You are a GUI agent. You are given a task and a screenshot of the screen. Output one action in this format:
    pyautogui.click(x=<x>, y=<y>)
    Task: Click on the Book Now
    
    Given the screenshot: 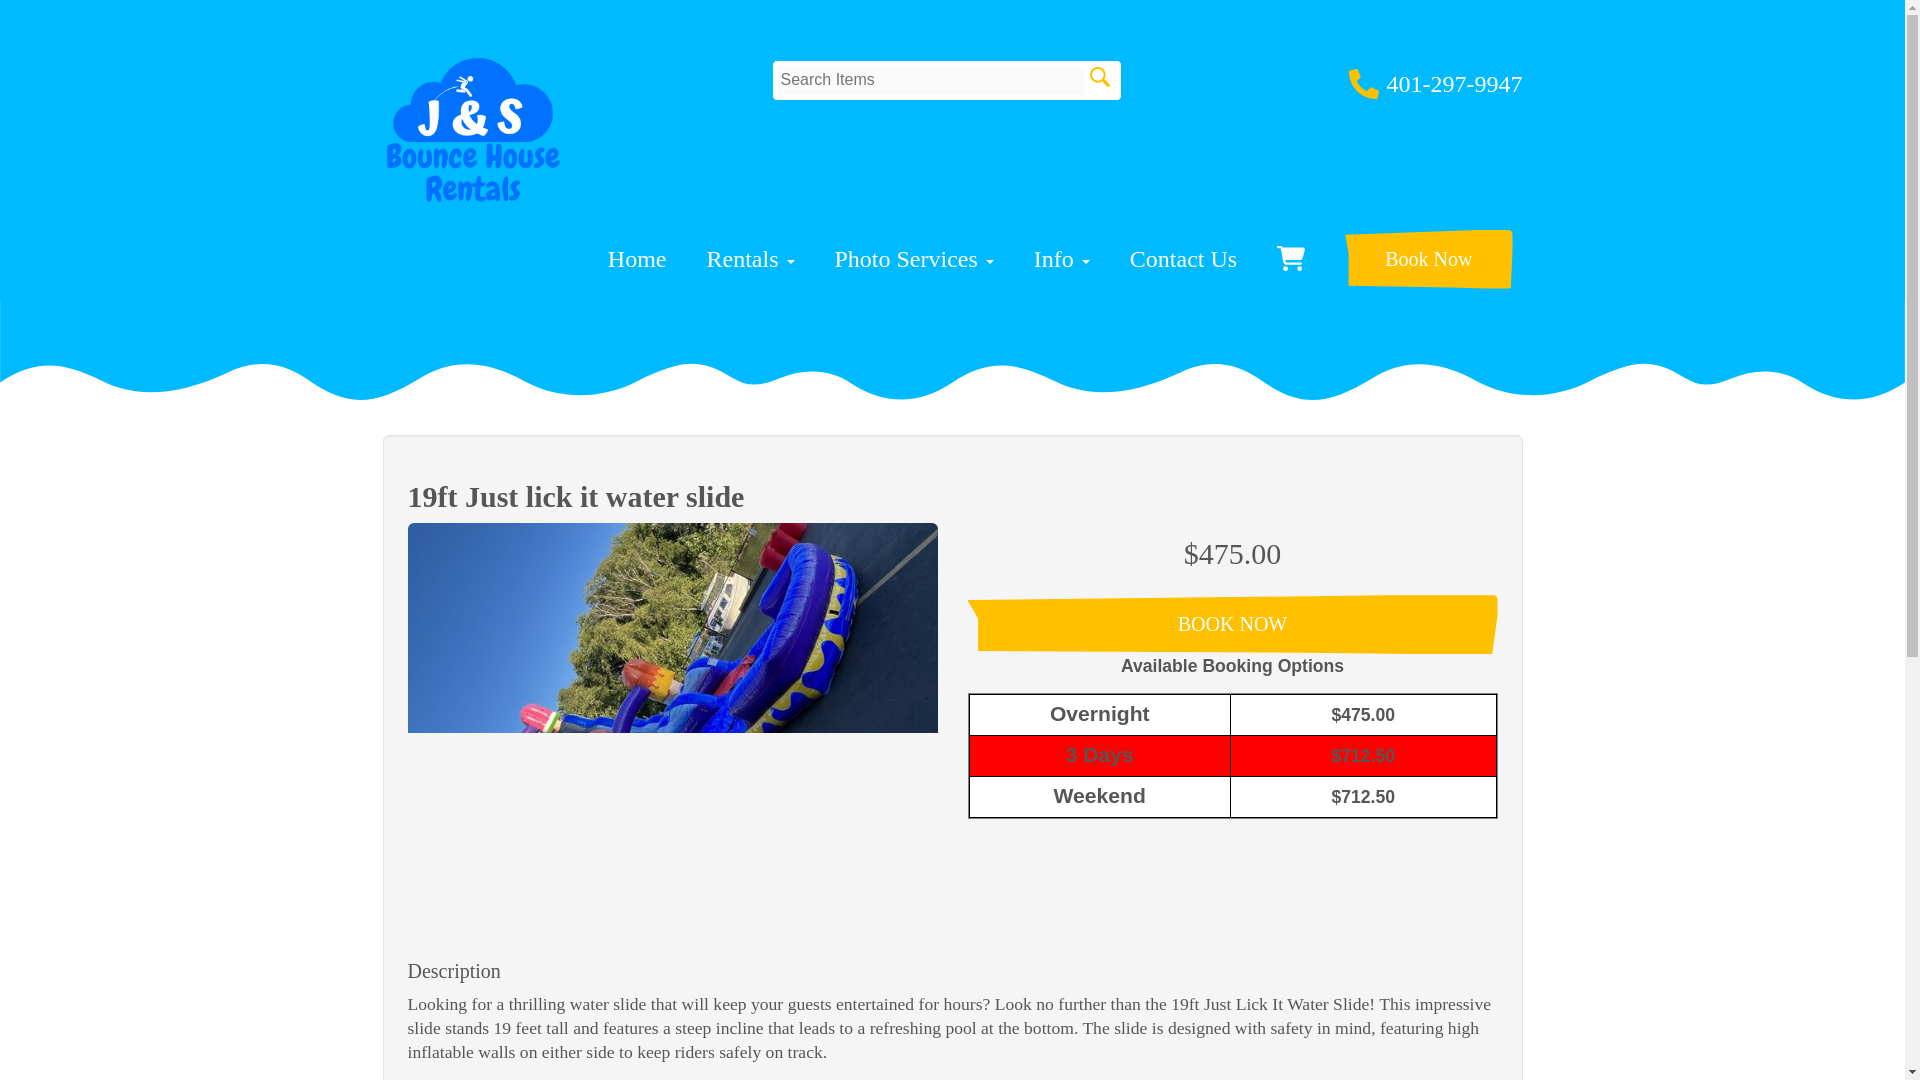 What is the action you would take?
    pyautogui.click(x=1428, y=260)
    